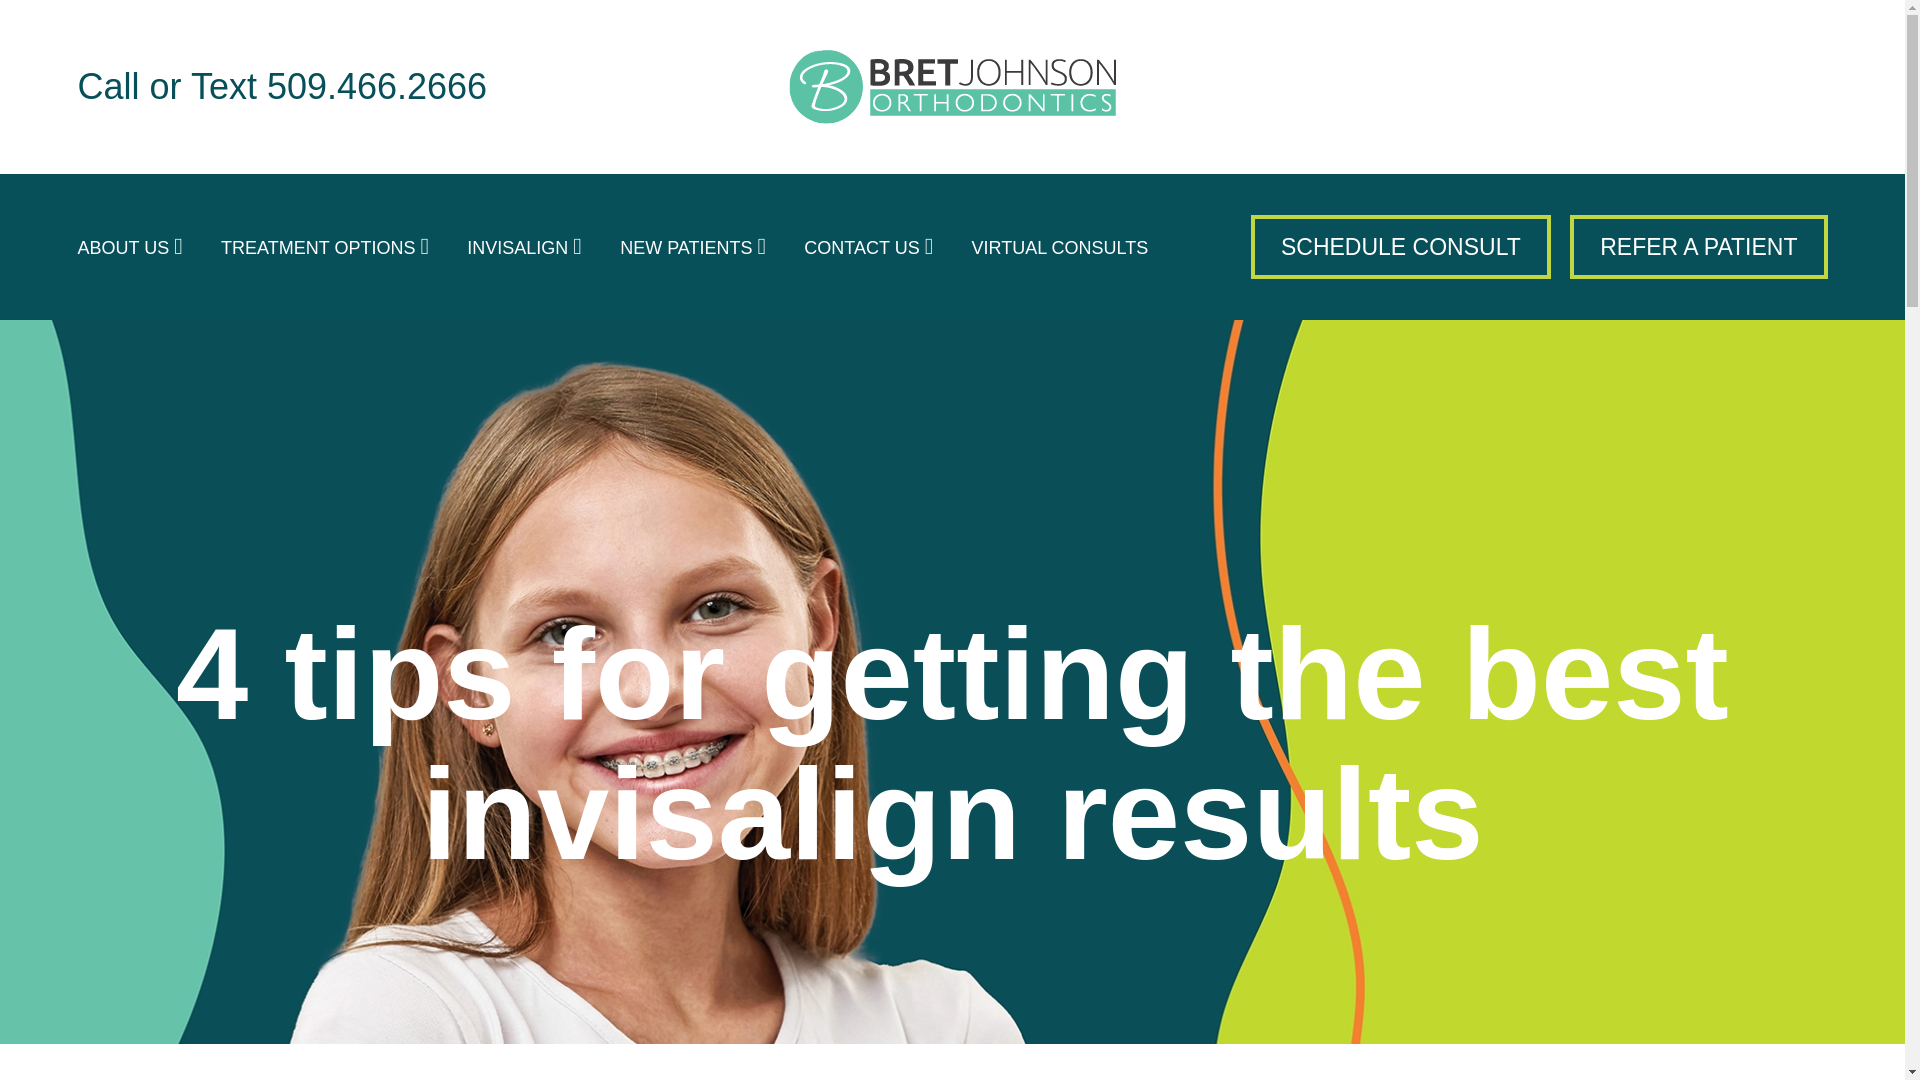 This screenshot has width=1920, height=1080. What do you see at coordinates (376, 86) in the screenshot?
I see `509.466.2666` at bounding box center [376, 86].